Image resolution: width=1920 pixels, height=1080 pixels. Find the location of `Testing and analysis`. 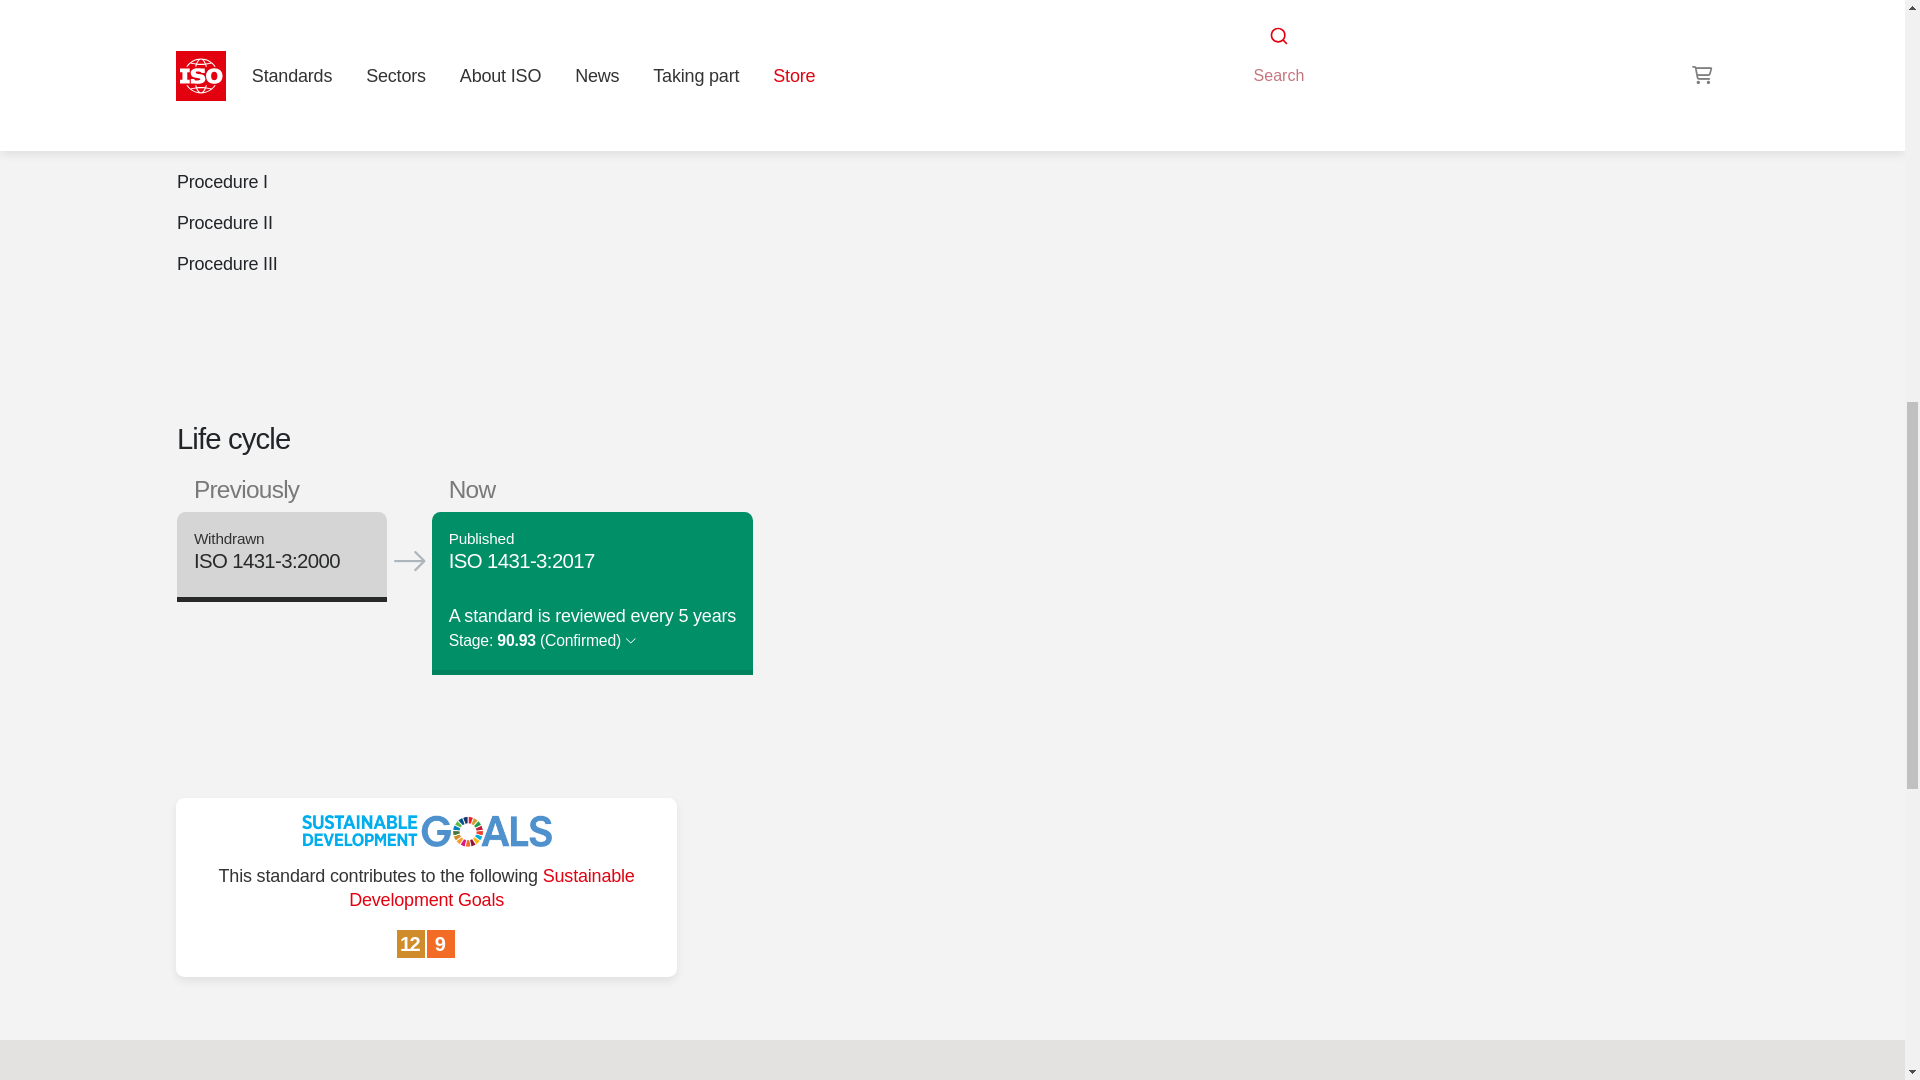

Testing and analysis is located at coordinates (1473, 30).